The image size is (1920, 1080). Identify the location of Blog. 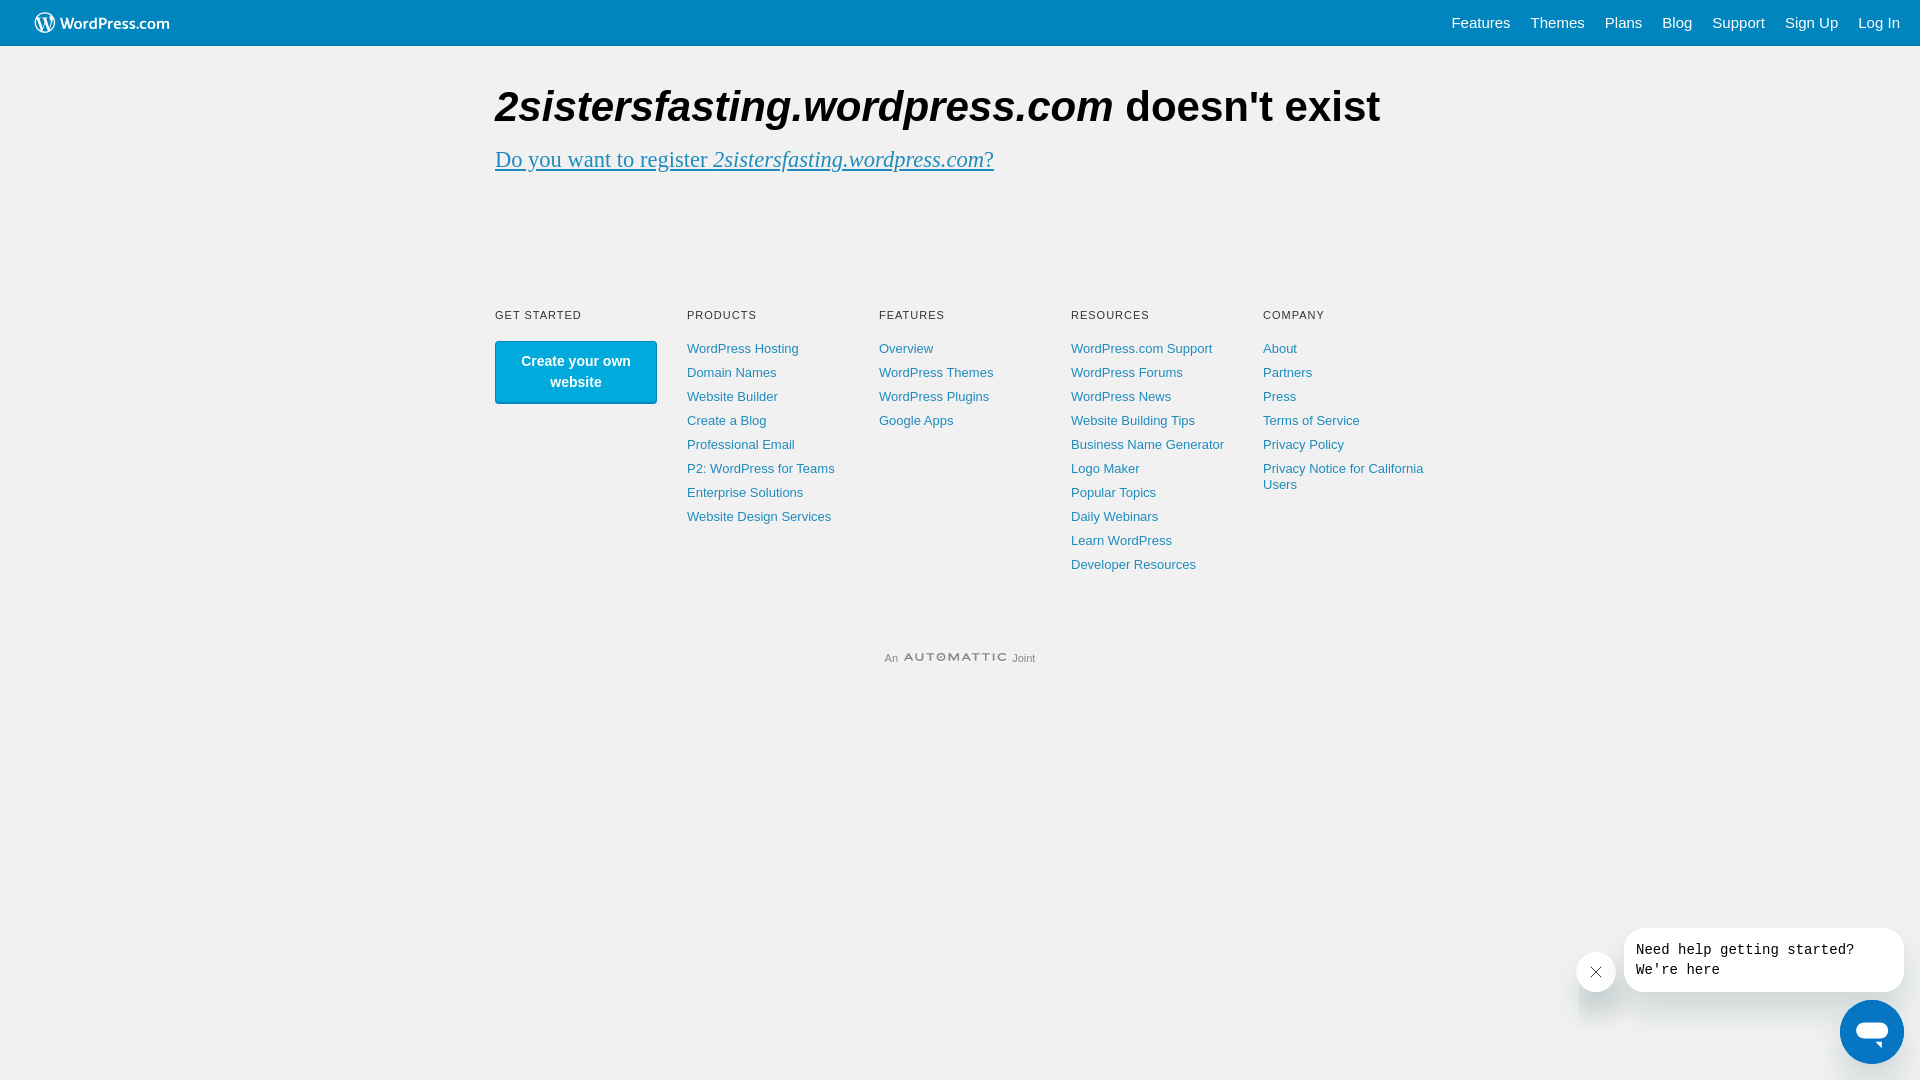
(1677, 23).